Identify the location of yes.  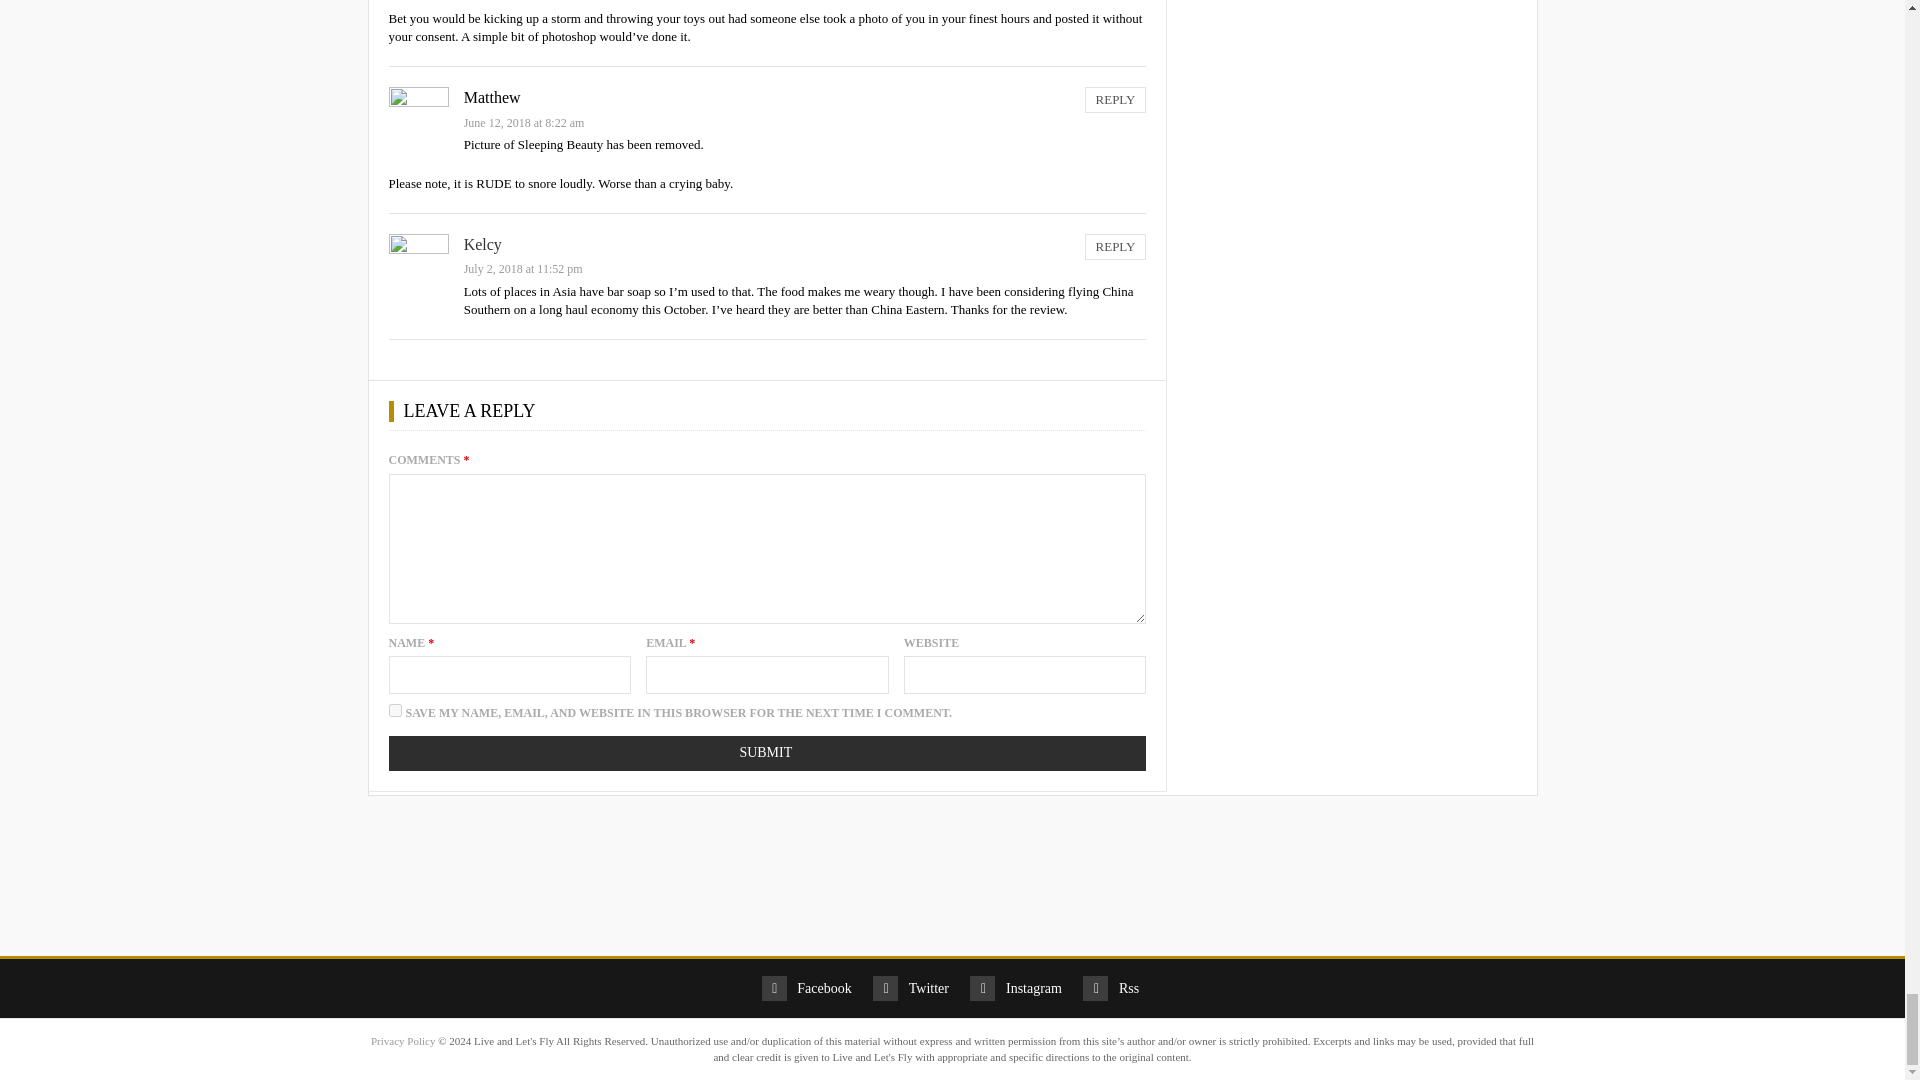
(394, 710).